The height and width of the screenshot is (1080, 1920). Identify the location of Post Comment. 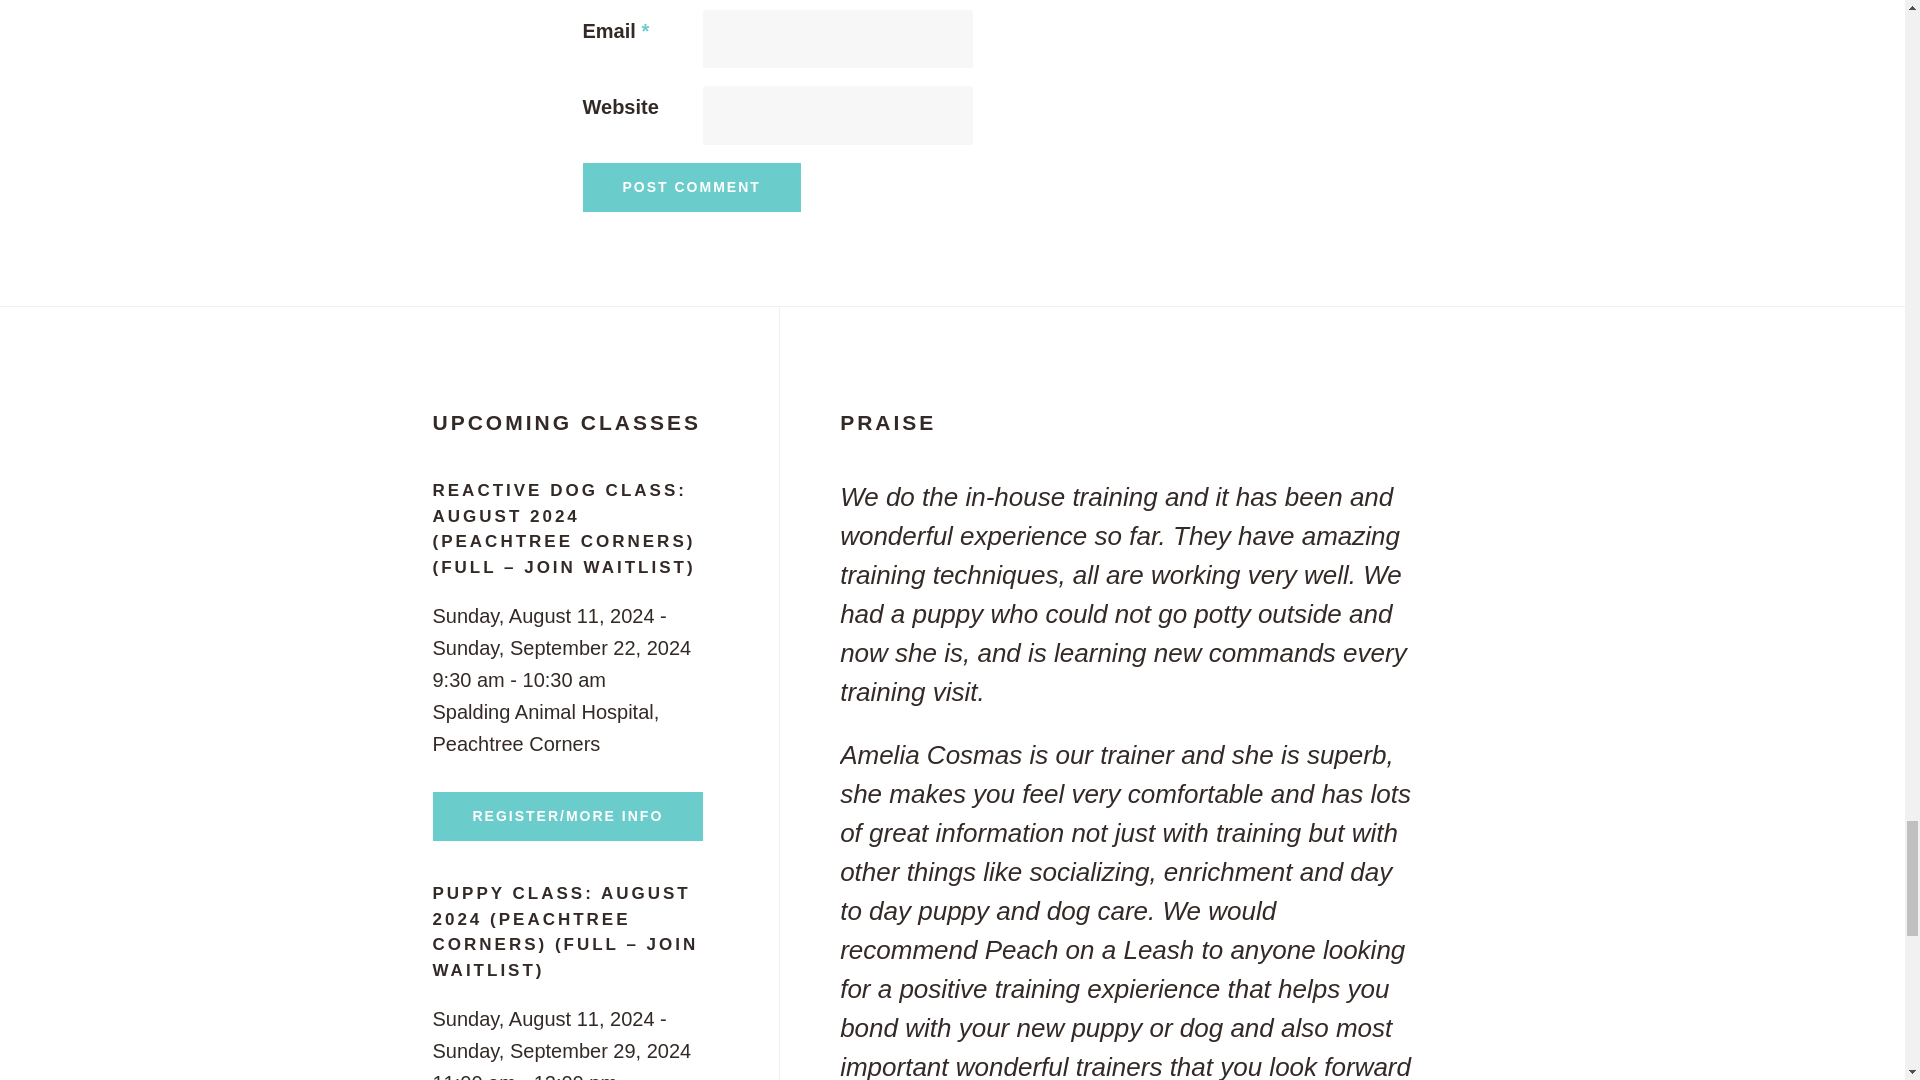
(690, 187).